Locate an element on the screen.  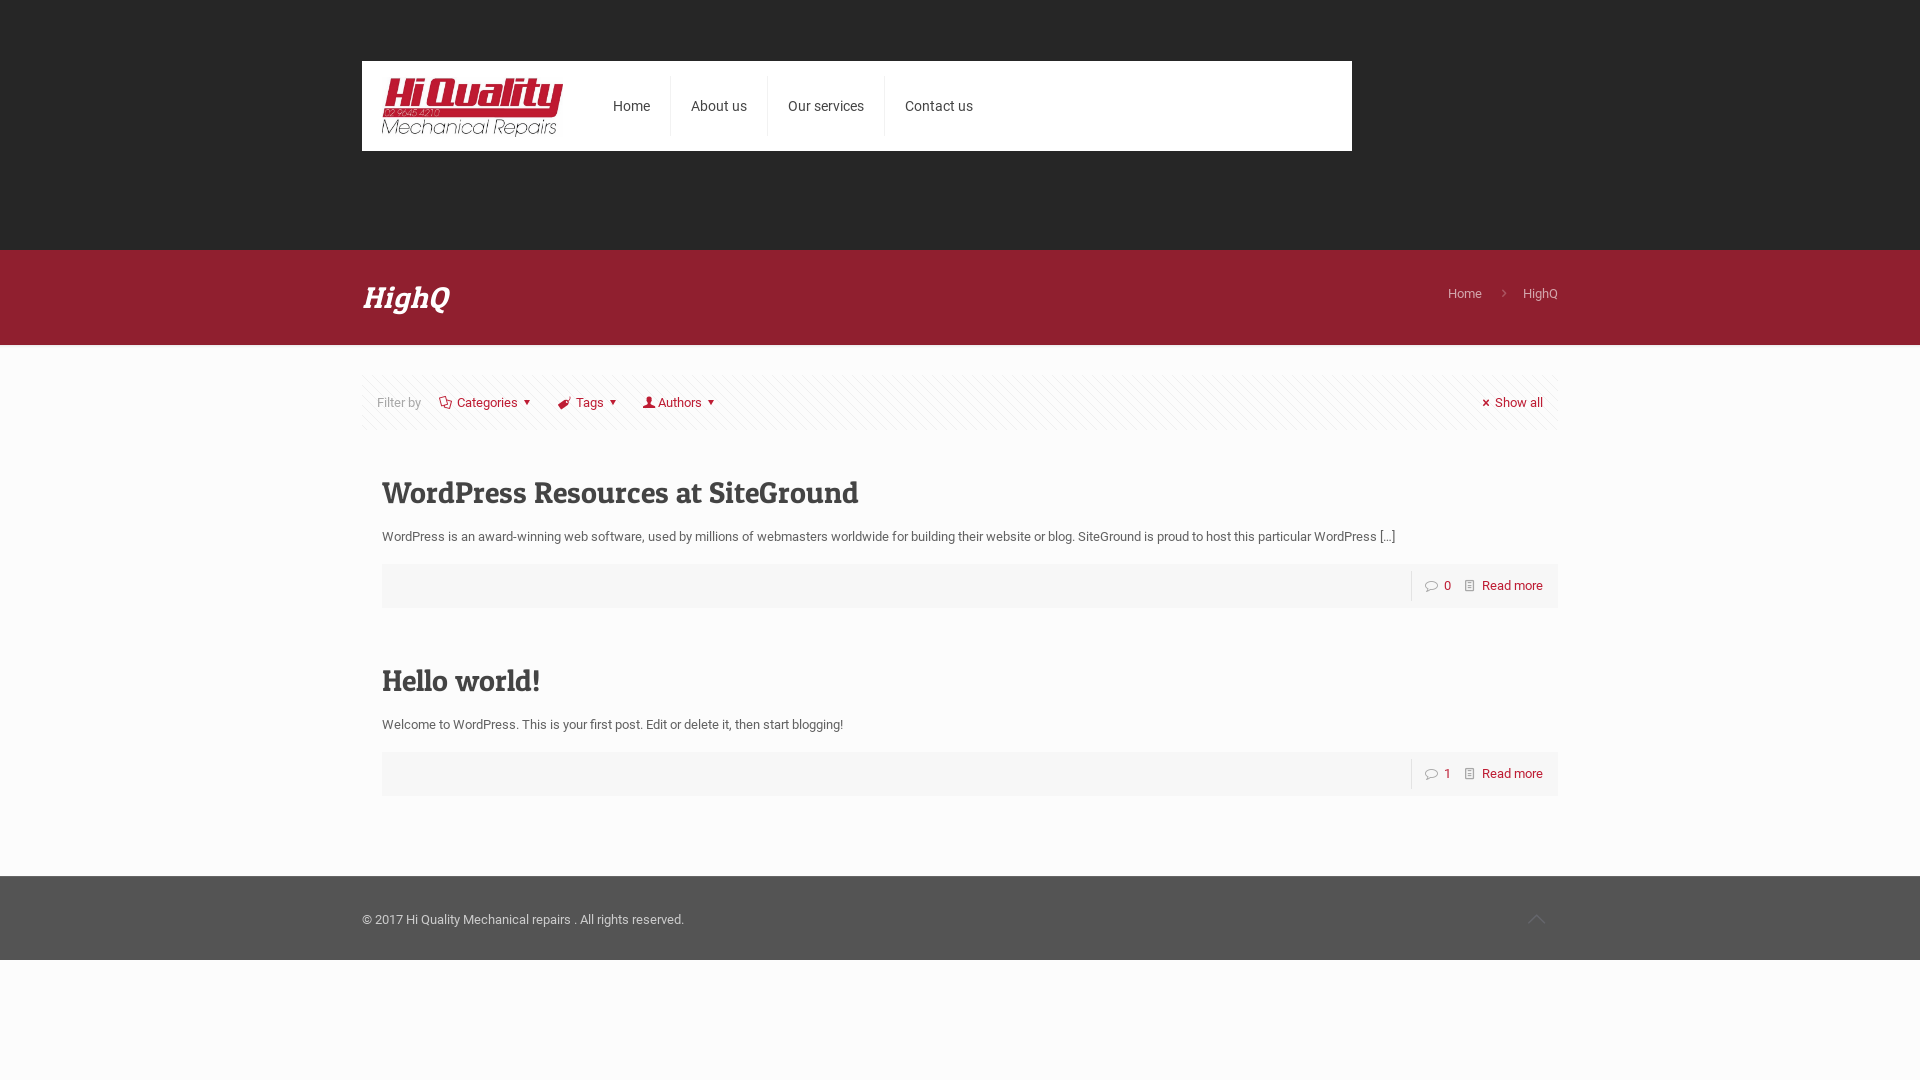
Home is located at coordinates (632, 106).